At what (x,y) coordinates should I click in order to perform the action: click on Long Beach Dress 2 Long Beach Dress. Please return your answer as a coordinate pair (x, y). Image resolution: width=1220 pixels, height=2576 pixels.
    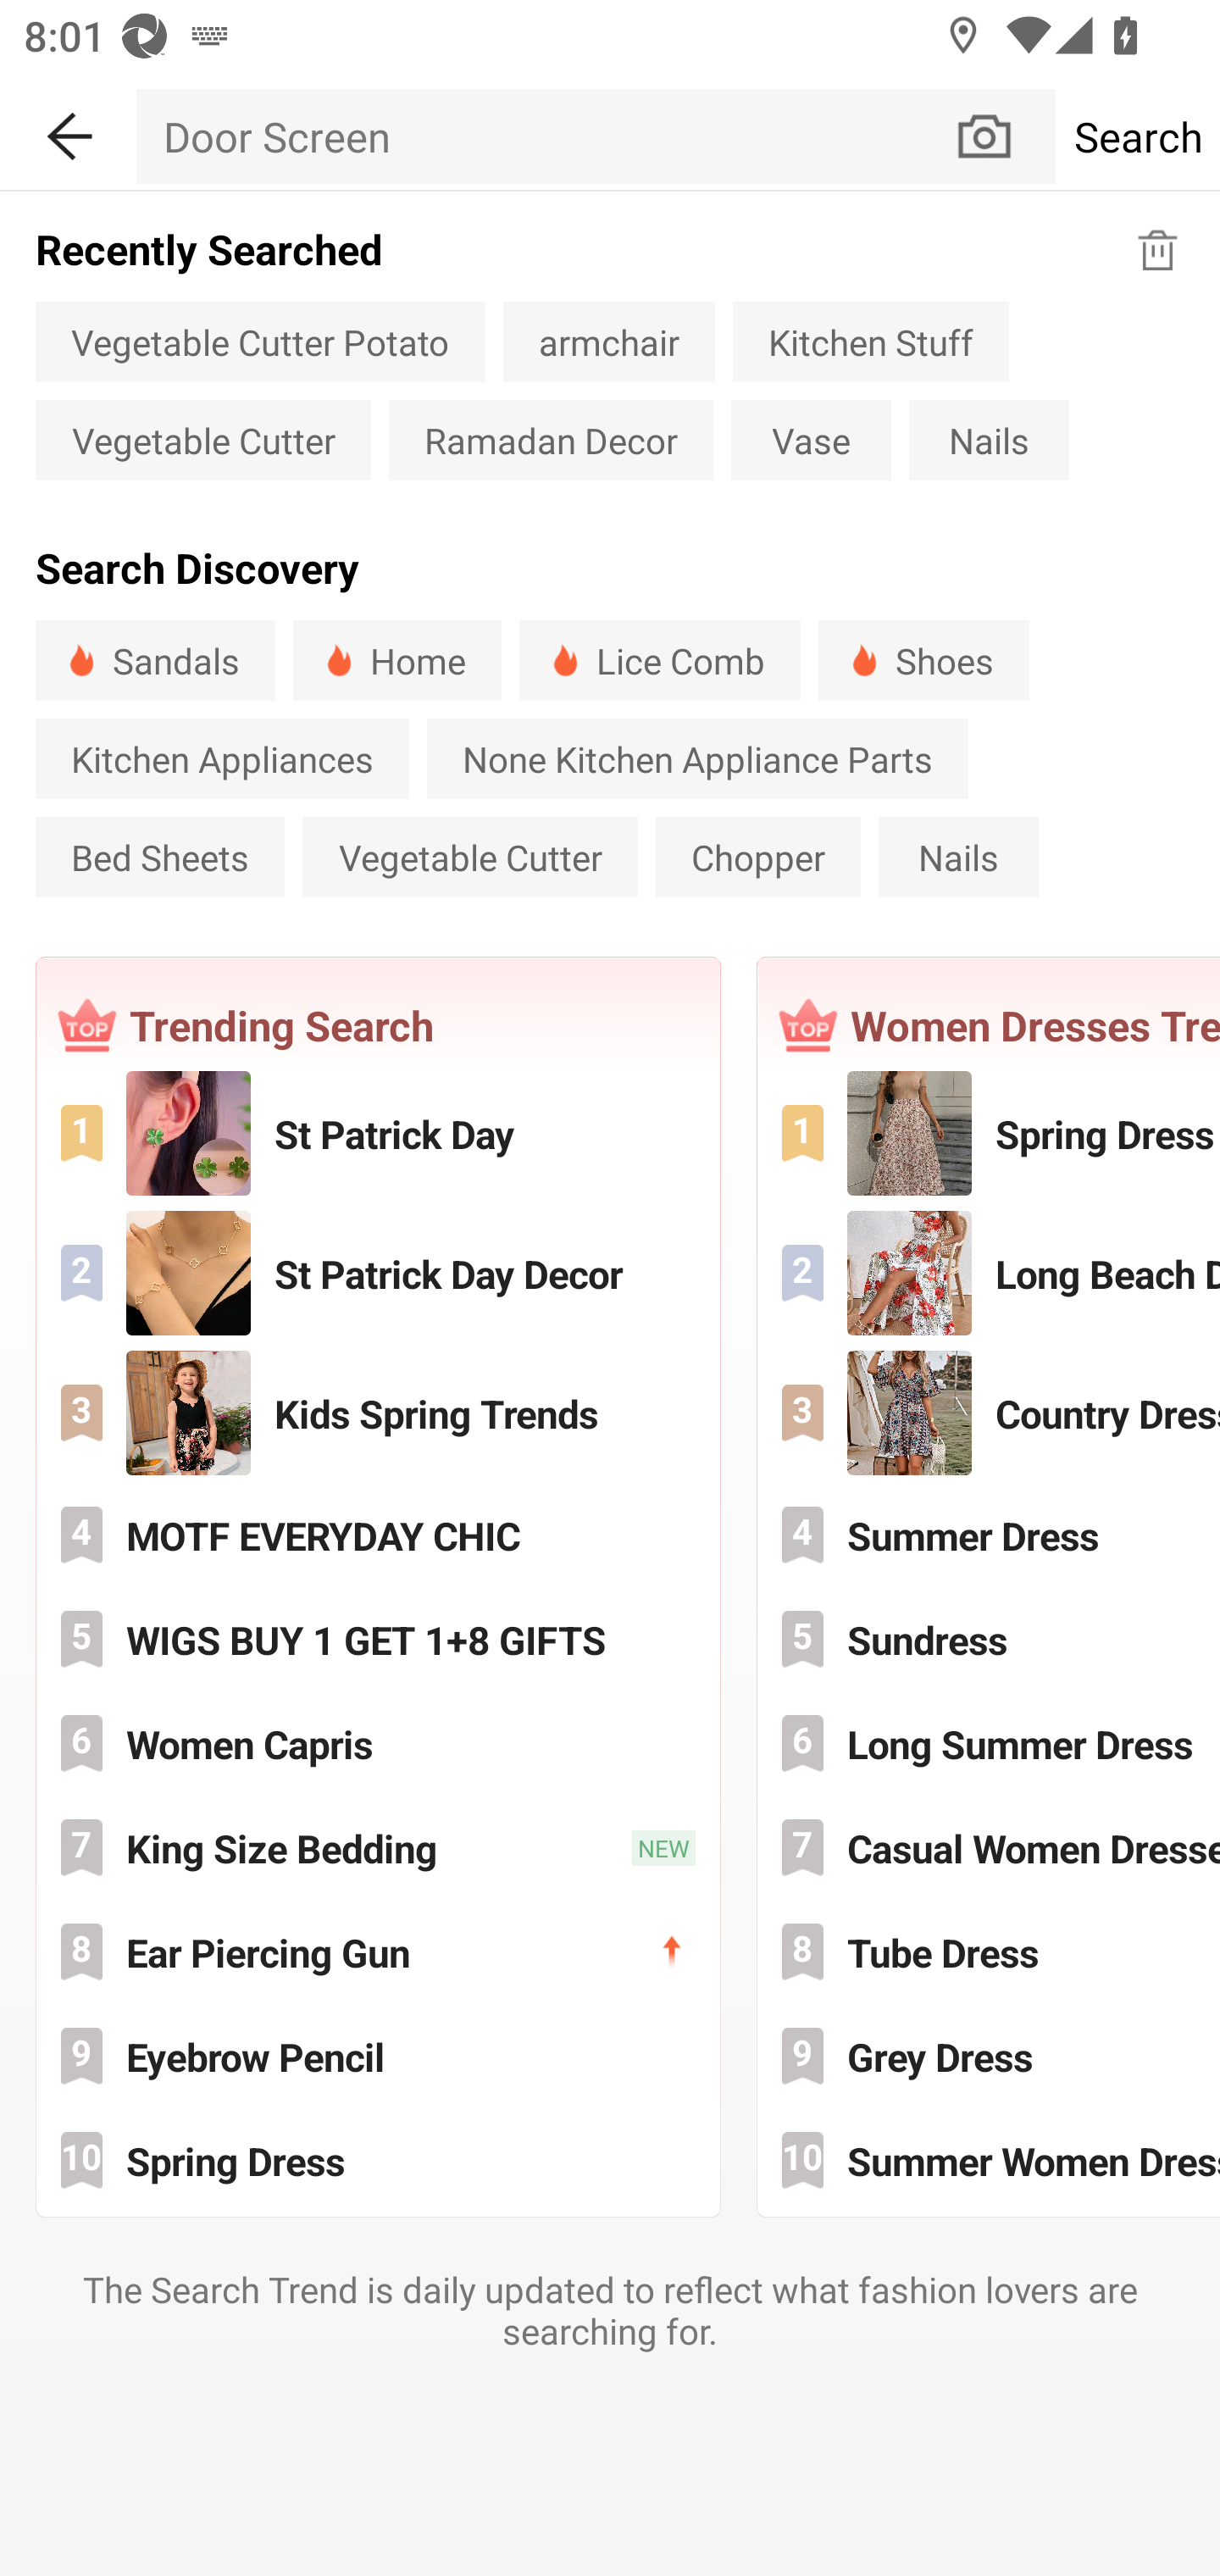
    Looking at the image, I should click on (990, 1272).